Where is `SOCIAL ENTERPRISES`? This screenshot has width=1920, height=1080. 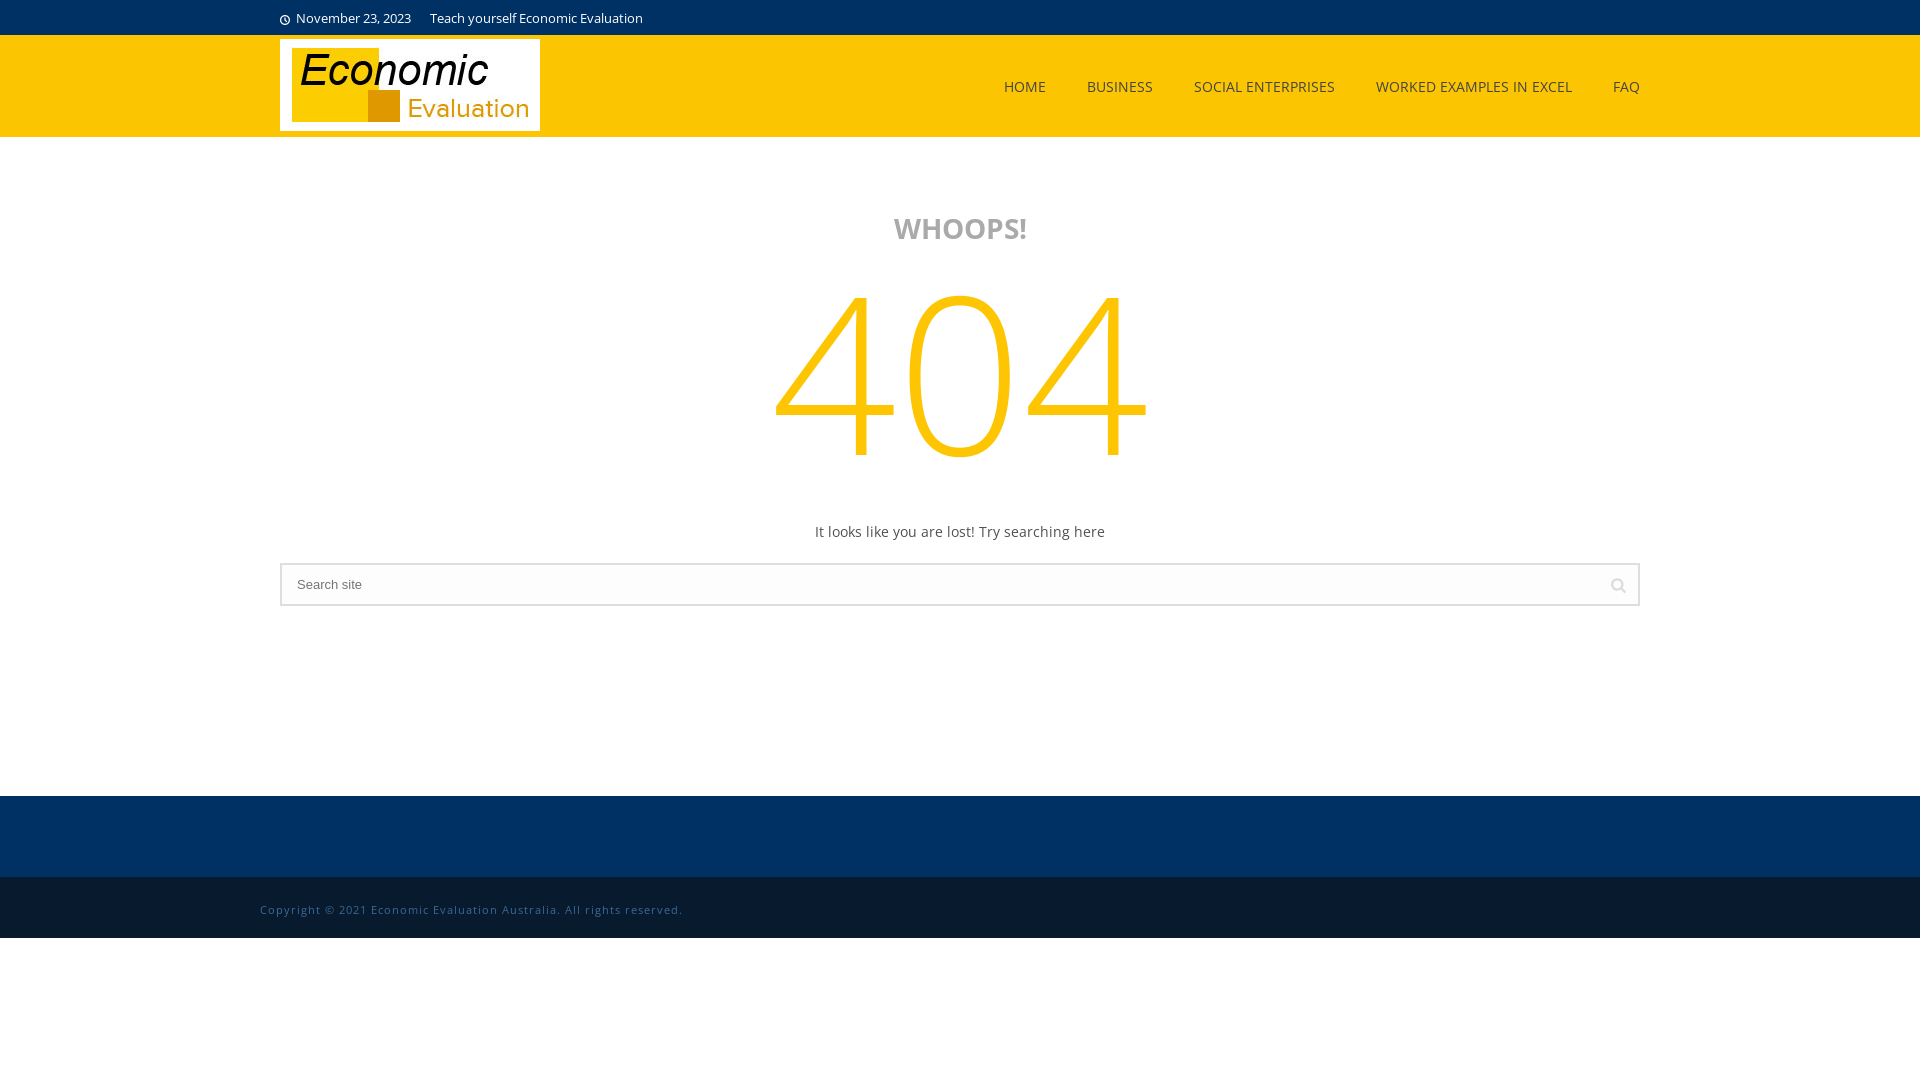
SOCIAL ENTERPRISES is located at coordinates (1264, 85).